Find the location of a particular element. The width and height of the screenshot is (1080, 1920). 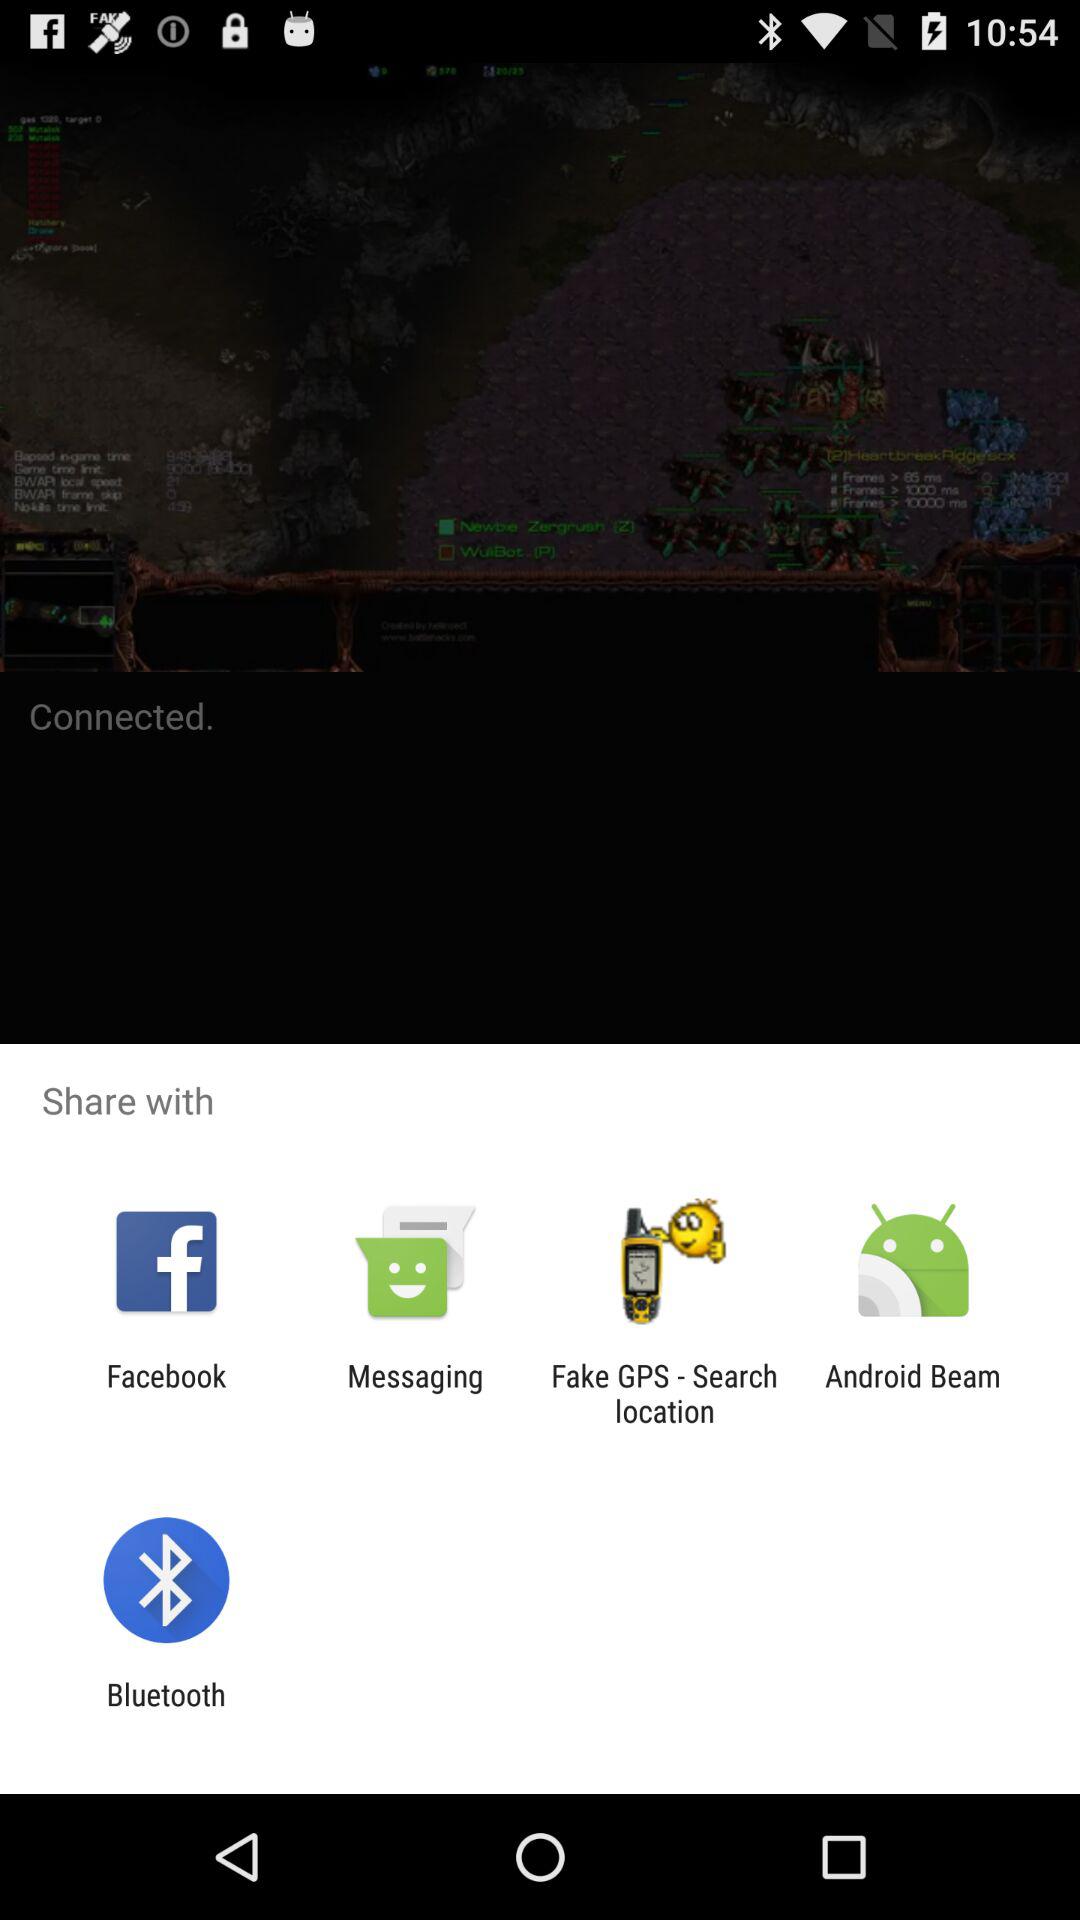

press item next to the fake gps search item is located at coordinates (415, 1393).